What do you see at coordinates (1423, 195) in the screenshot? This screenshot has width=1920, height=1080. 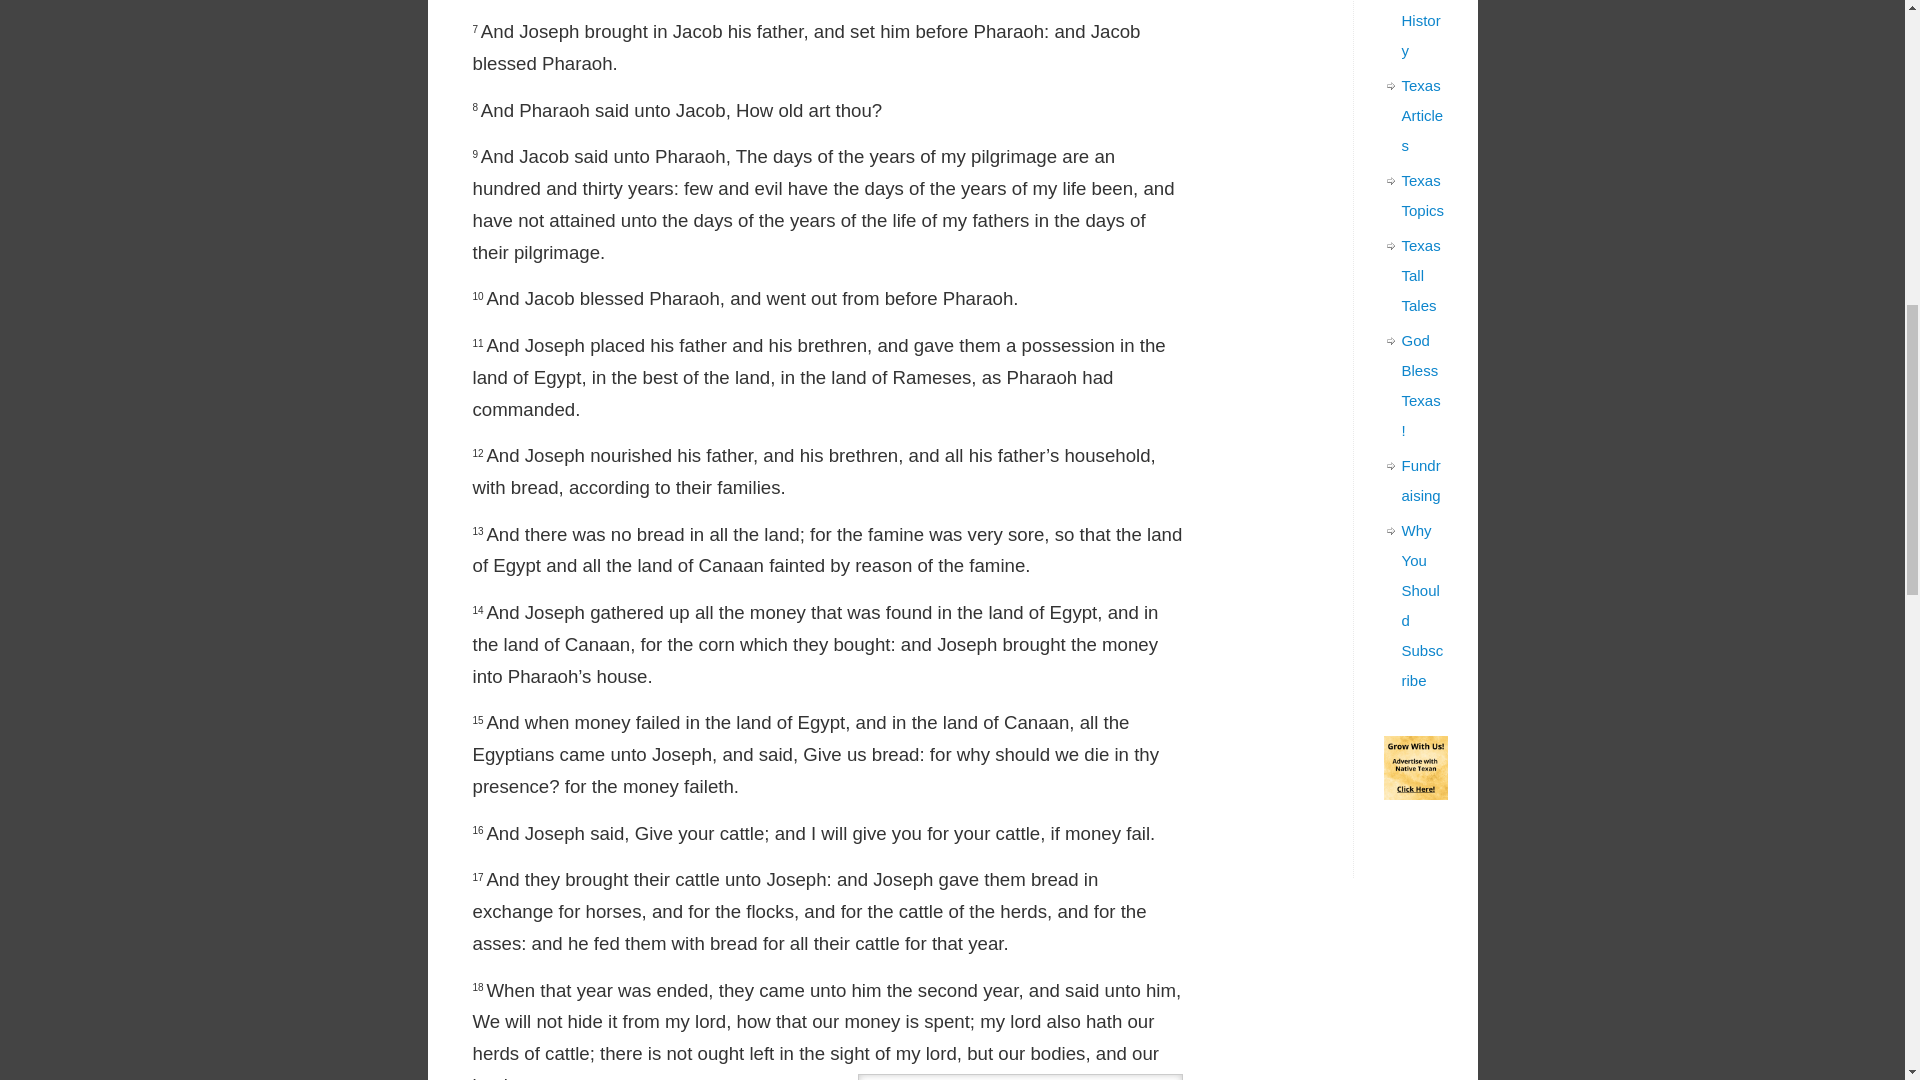 I see `Texas Topics` at bounding box center [1423, 195].